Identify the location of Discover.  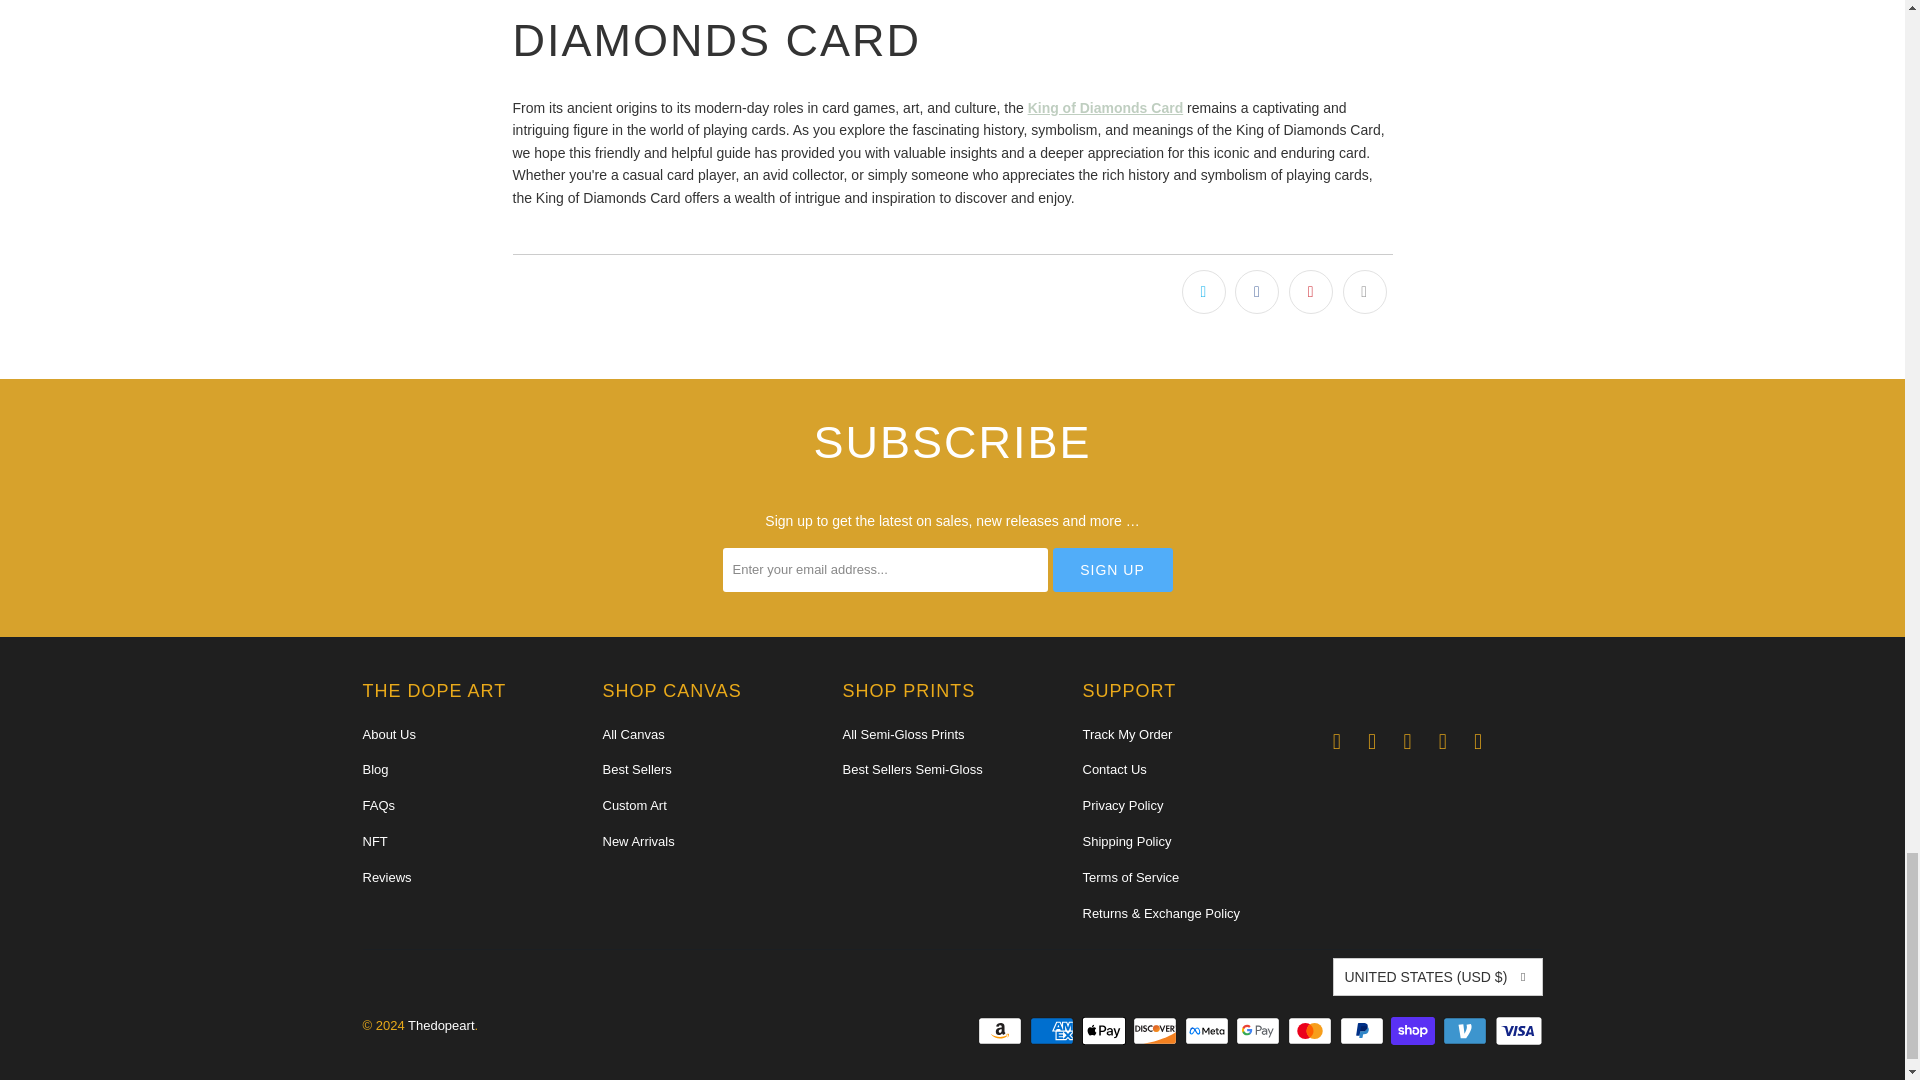
(1156, 1031).